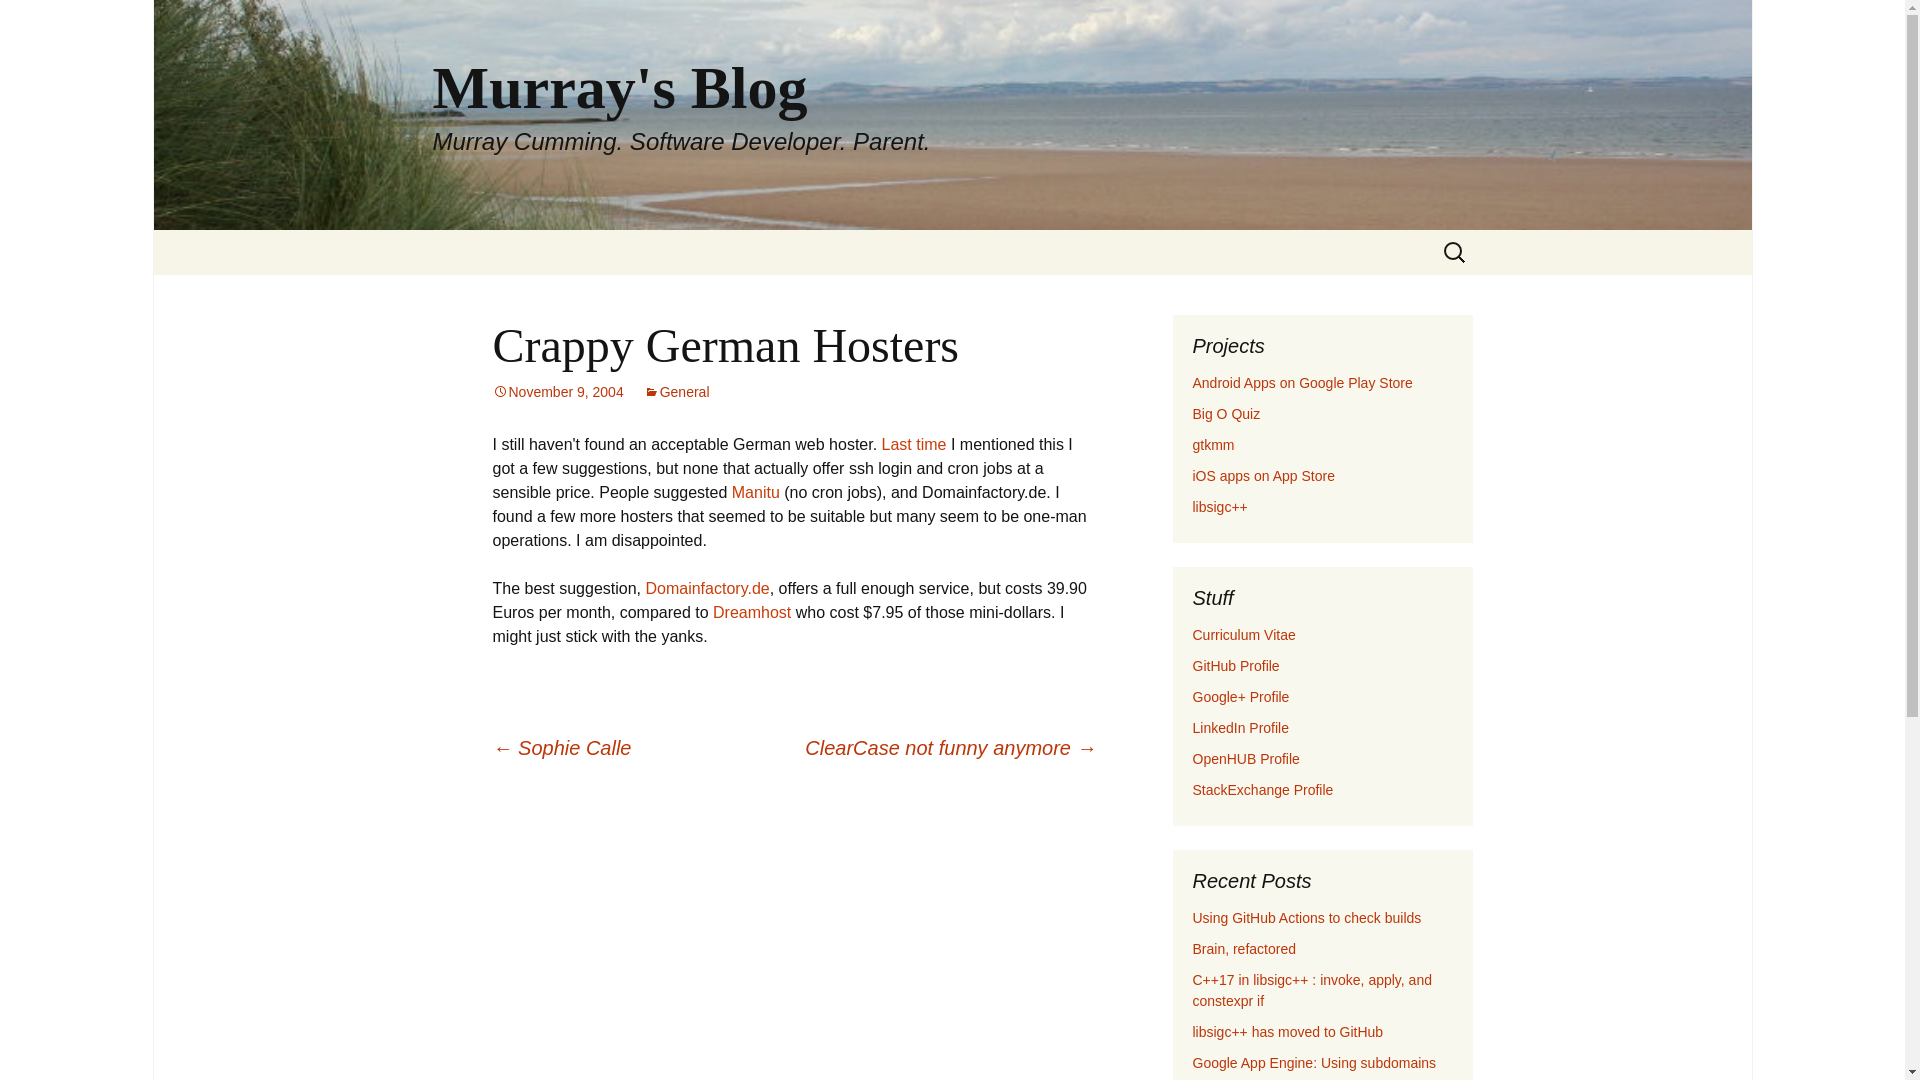 The image size is (1920, 1080). Describe the element at coordinates (1306, 918) in the screenshot. I see `Using GitHub Actions to check builds` at that location.